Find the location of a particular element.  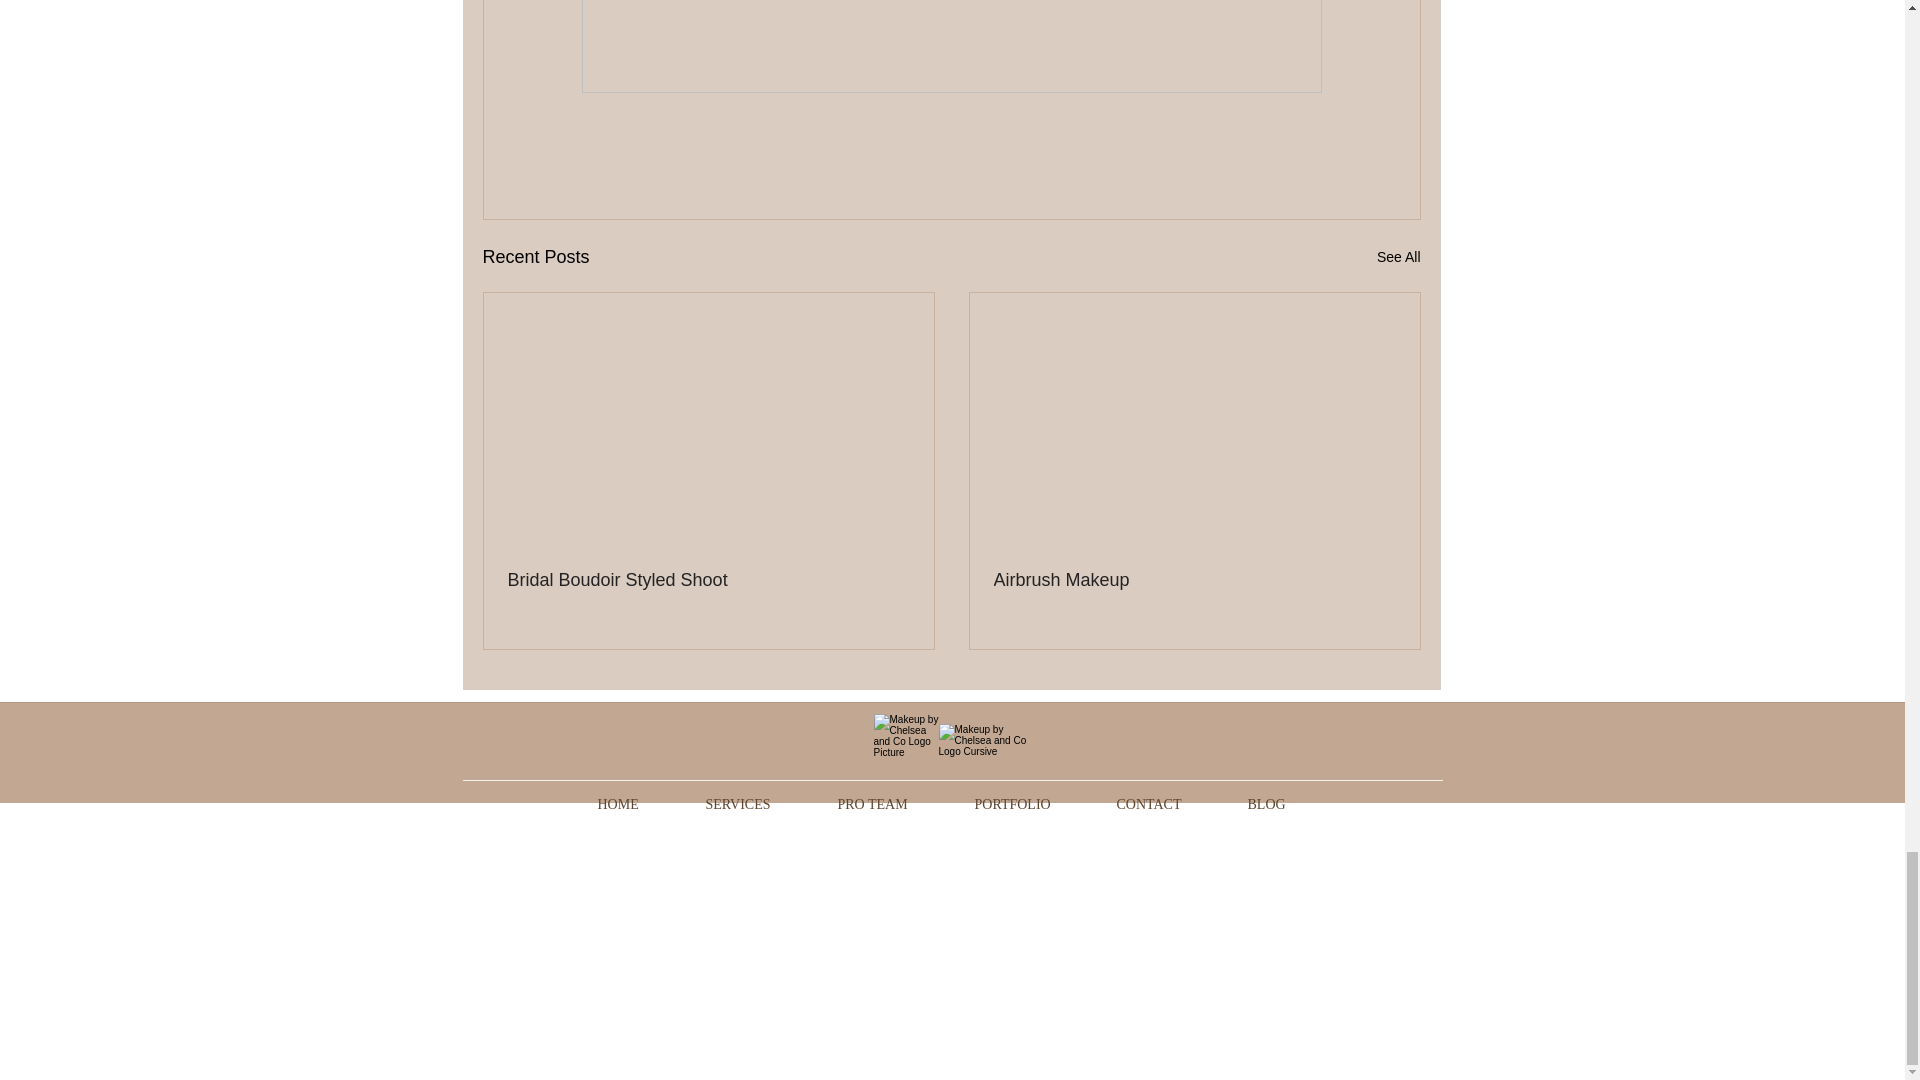

Airbrush Makeup is located at coordinates (1194, 580).